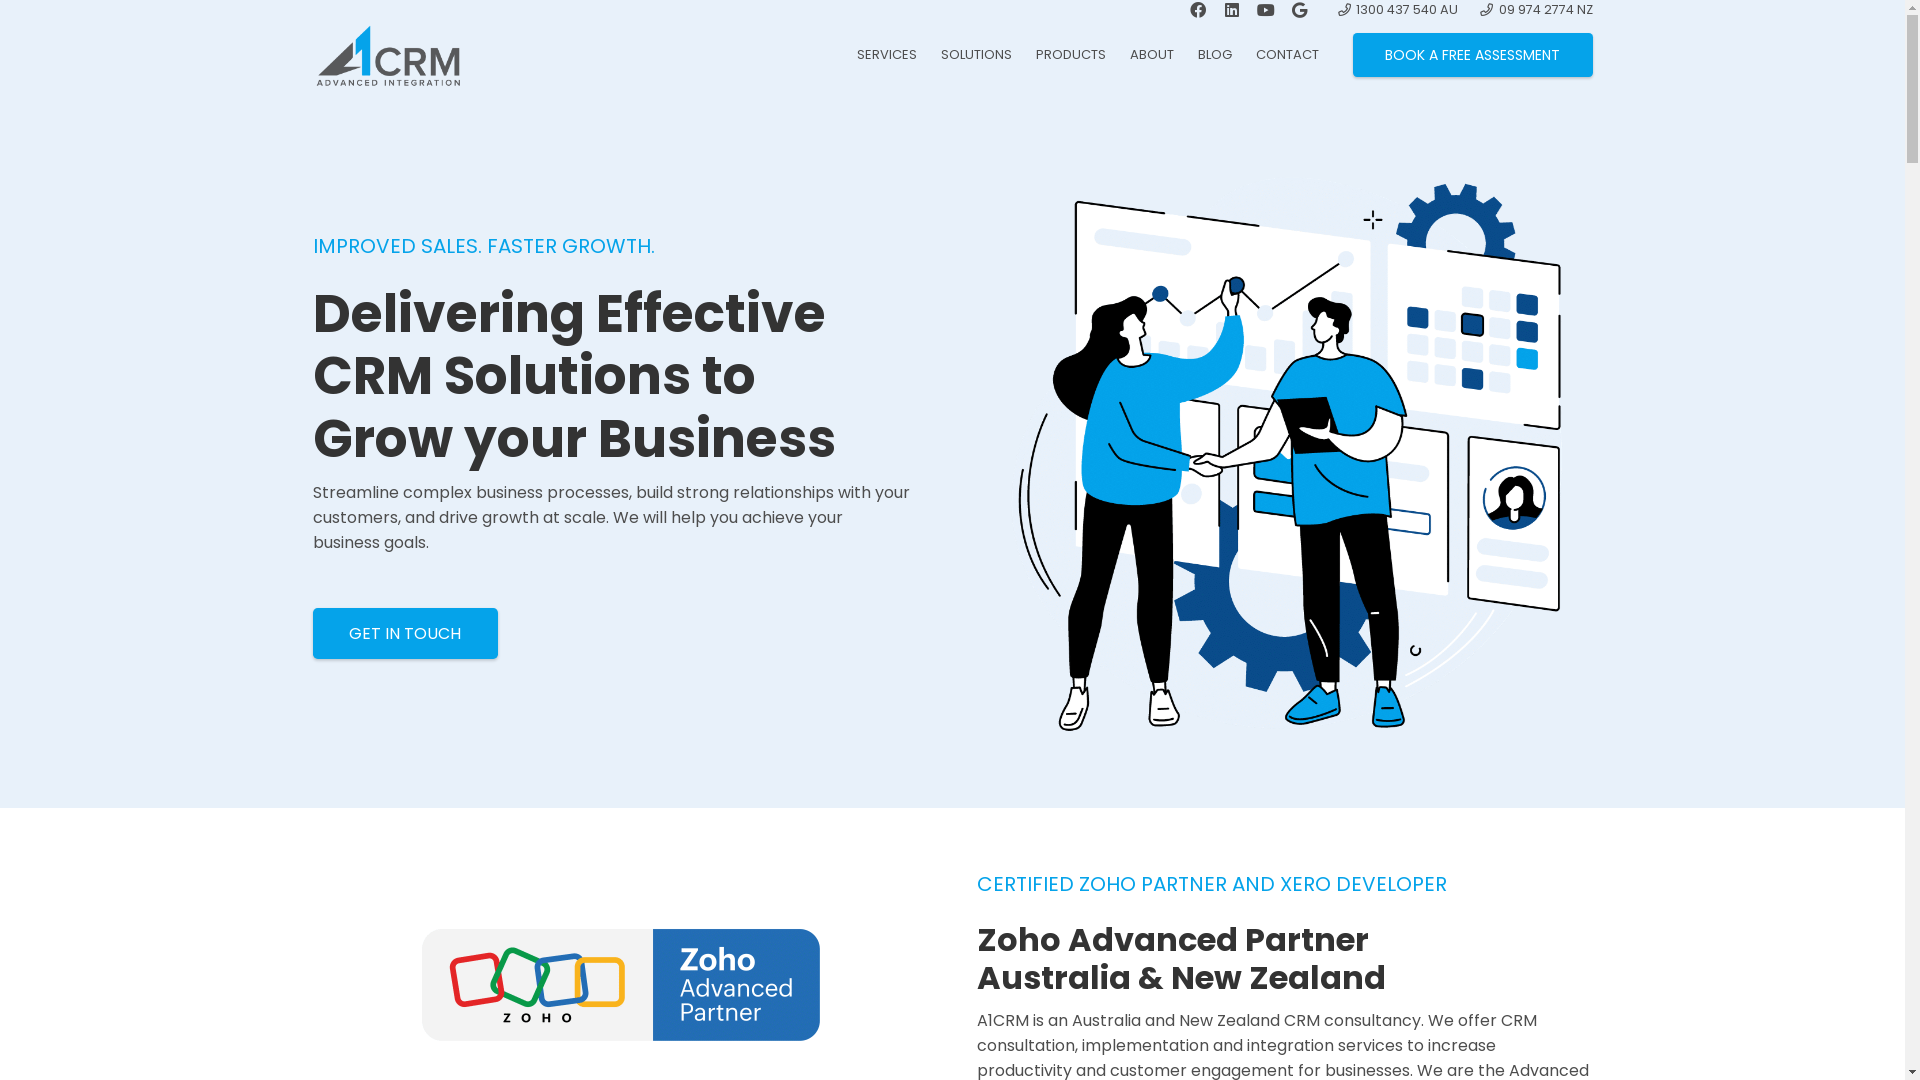 The height and width of the screenshot is (1080, 1920). Describe the element at coordinates (887, 55) in the screenshot. I see `SERVICES` at that location.